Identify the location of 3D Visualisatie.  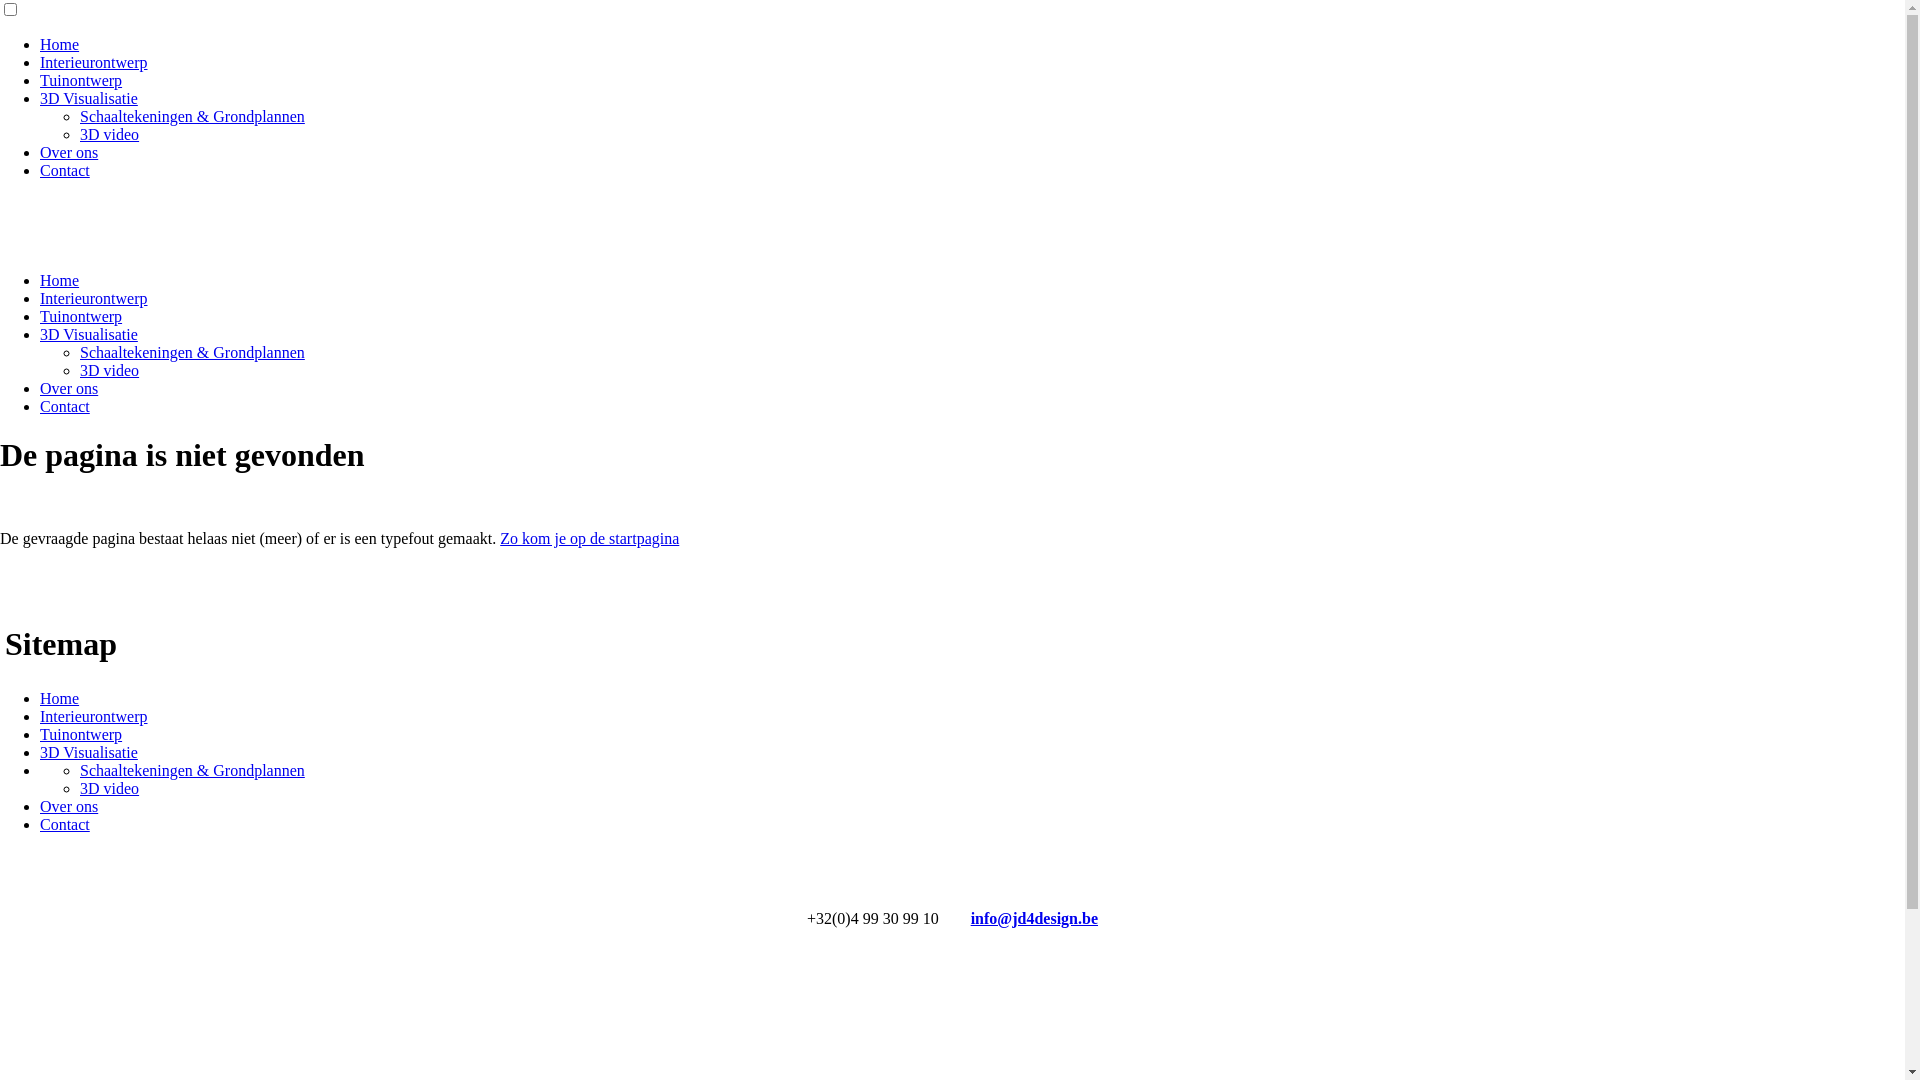
(89, 334).